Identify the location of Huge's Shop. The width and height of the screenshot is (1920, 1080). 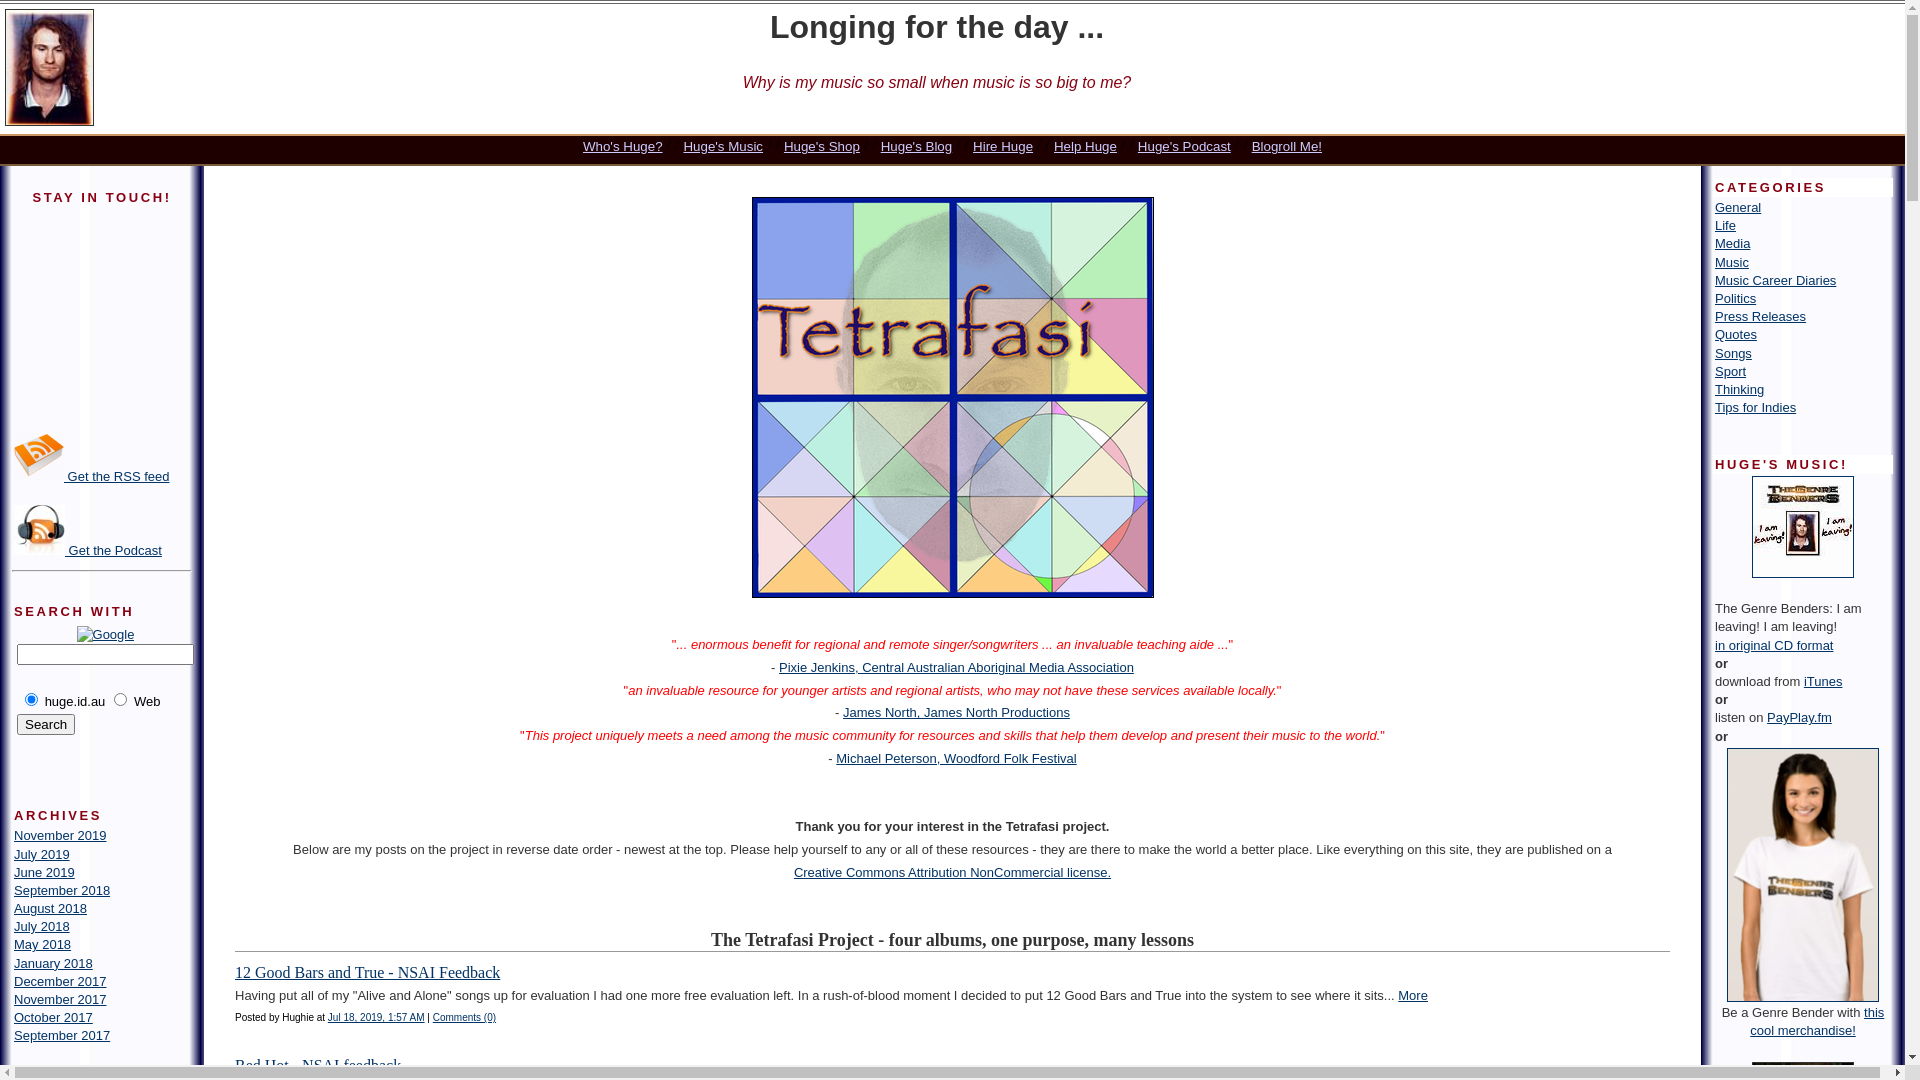
(822, 146).